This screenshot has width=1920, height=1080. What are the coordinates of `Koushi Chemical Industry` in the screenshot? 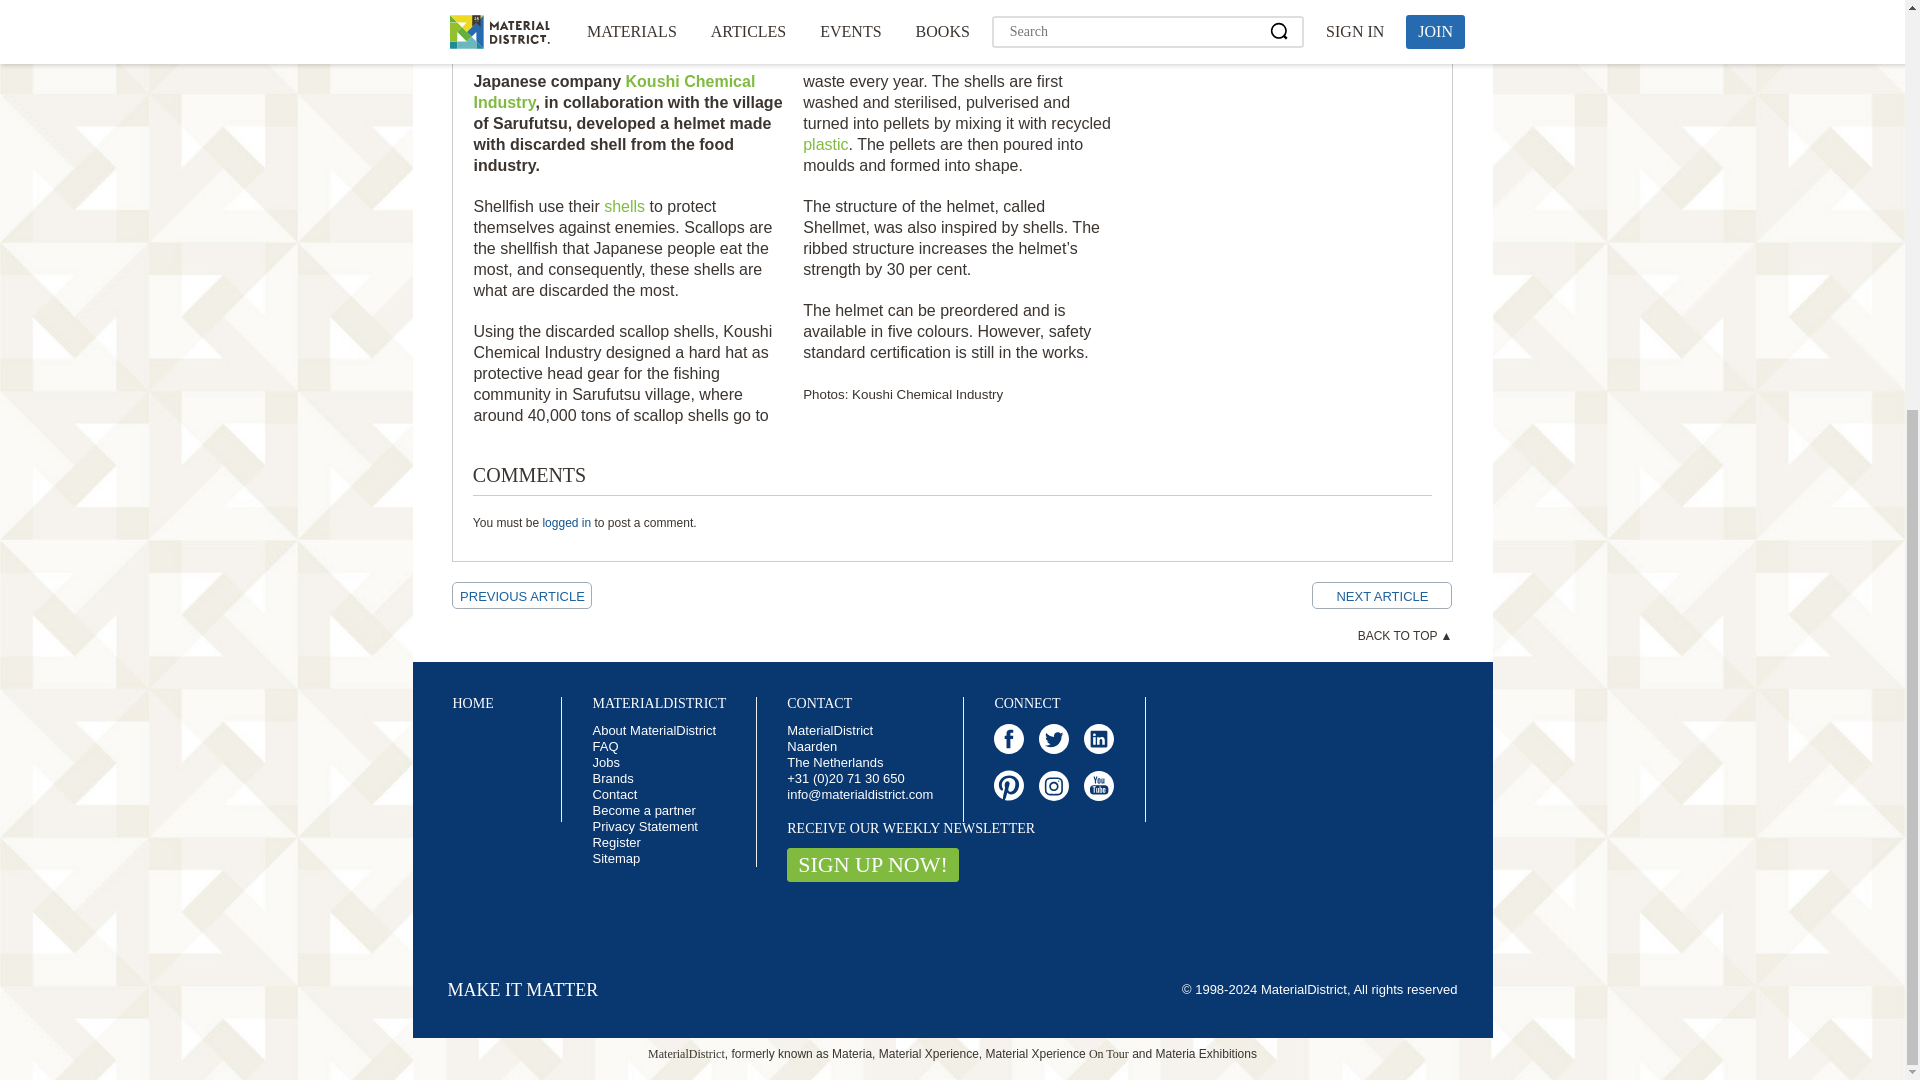 It's located at (613, 92).